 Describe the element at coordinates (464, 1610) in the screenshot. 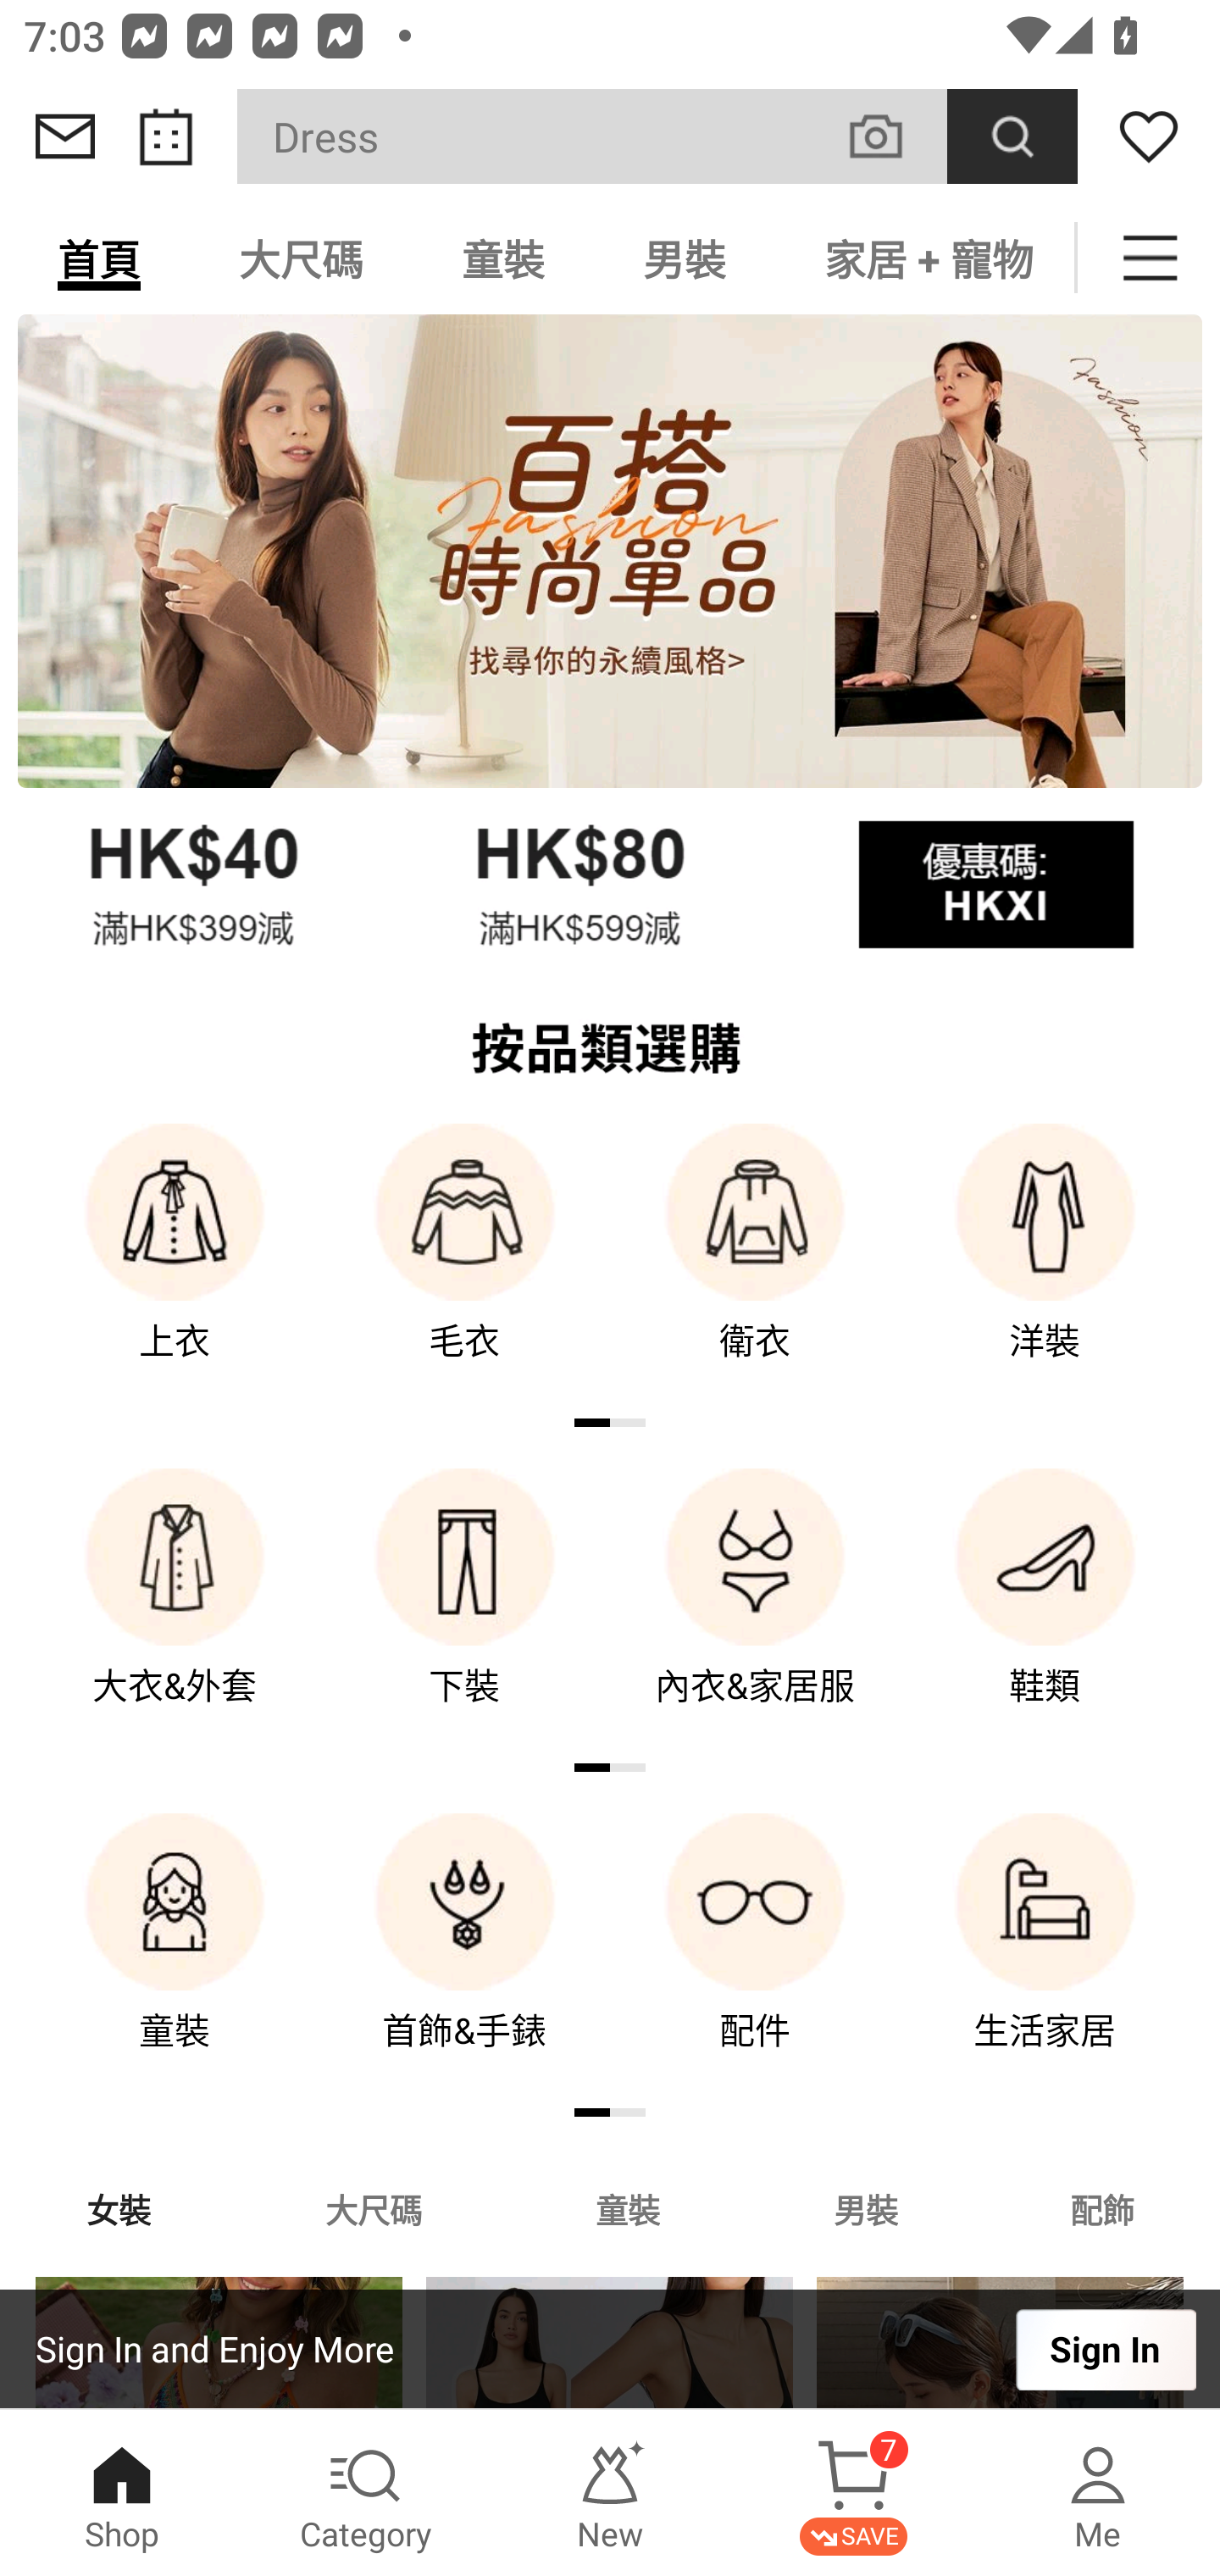

I see `下裝` at that location.